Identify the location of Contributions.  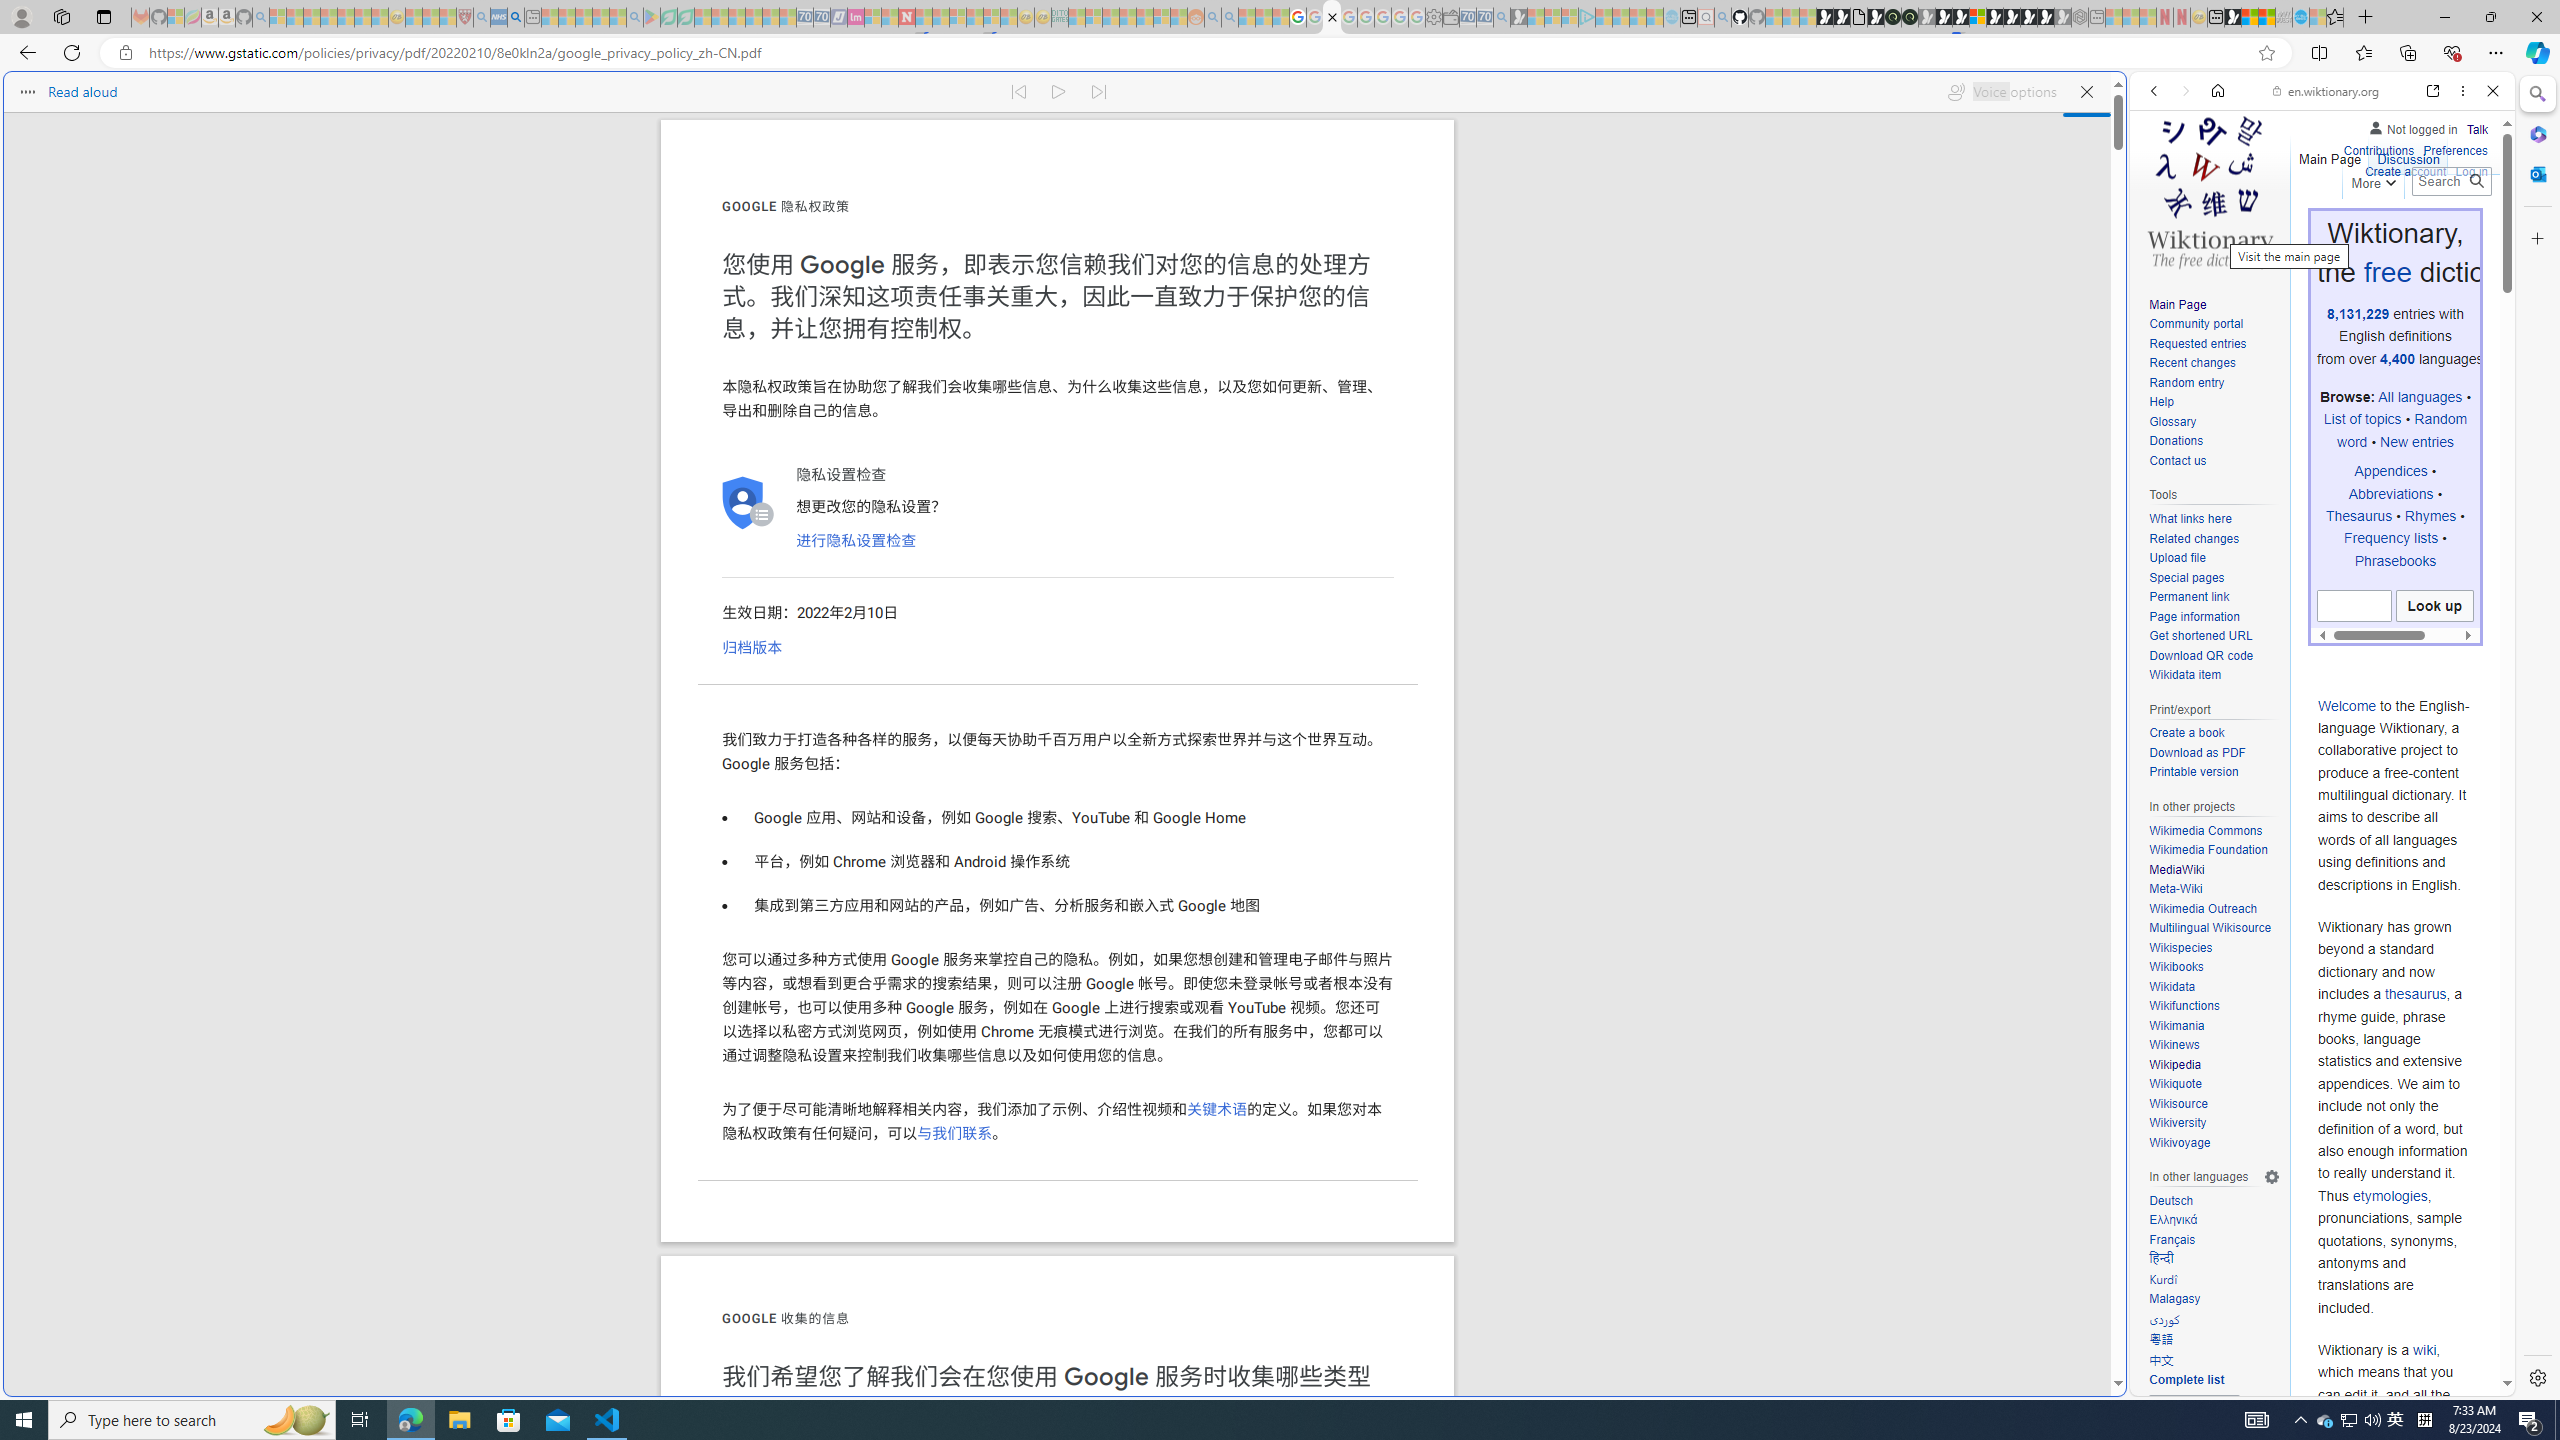
(2378, 151).